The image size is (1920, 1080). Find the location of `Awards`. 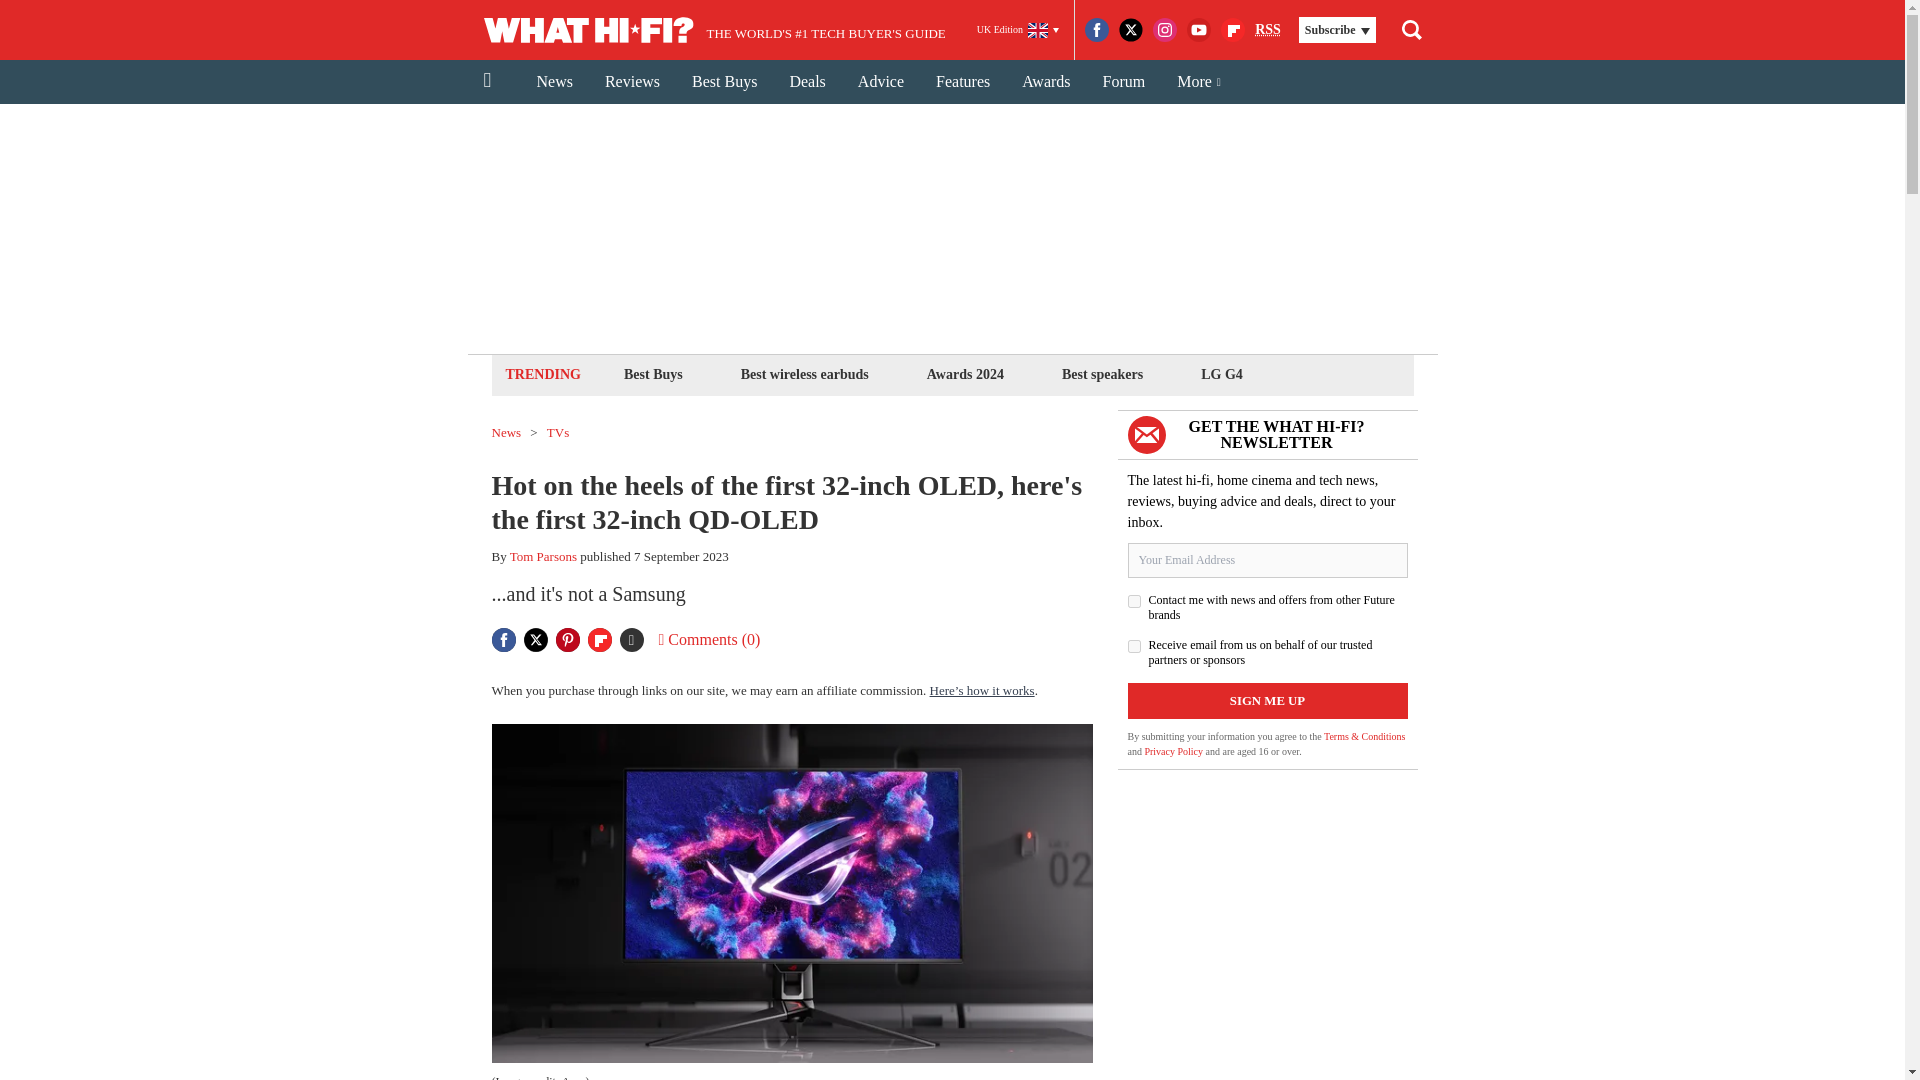

Awards is located at coordinates (1046, 82).